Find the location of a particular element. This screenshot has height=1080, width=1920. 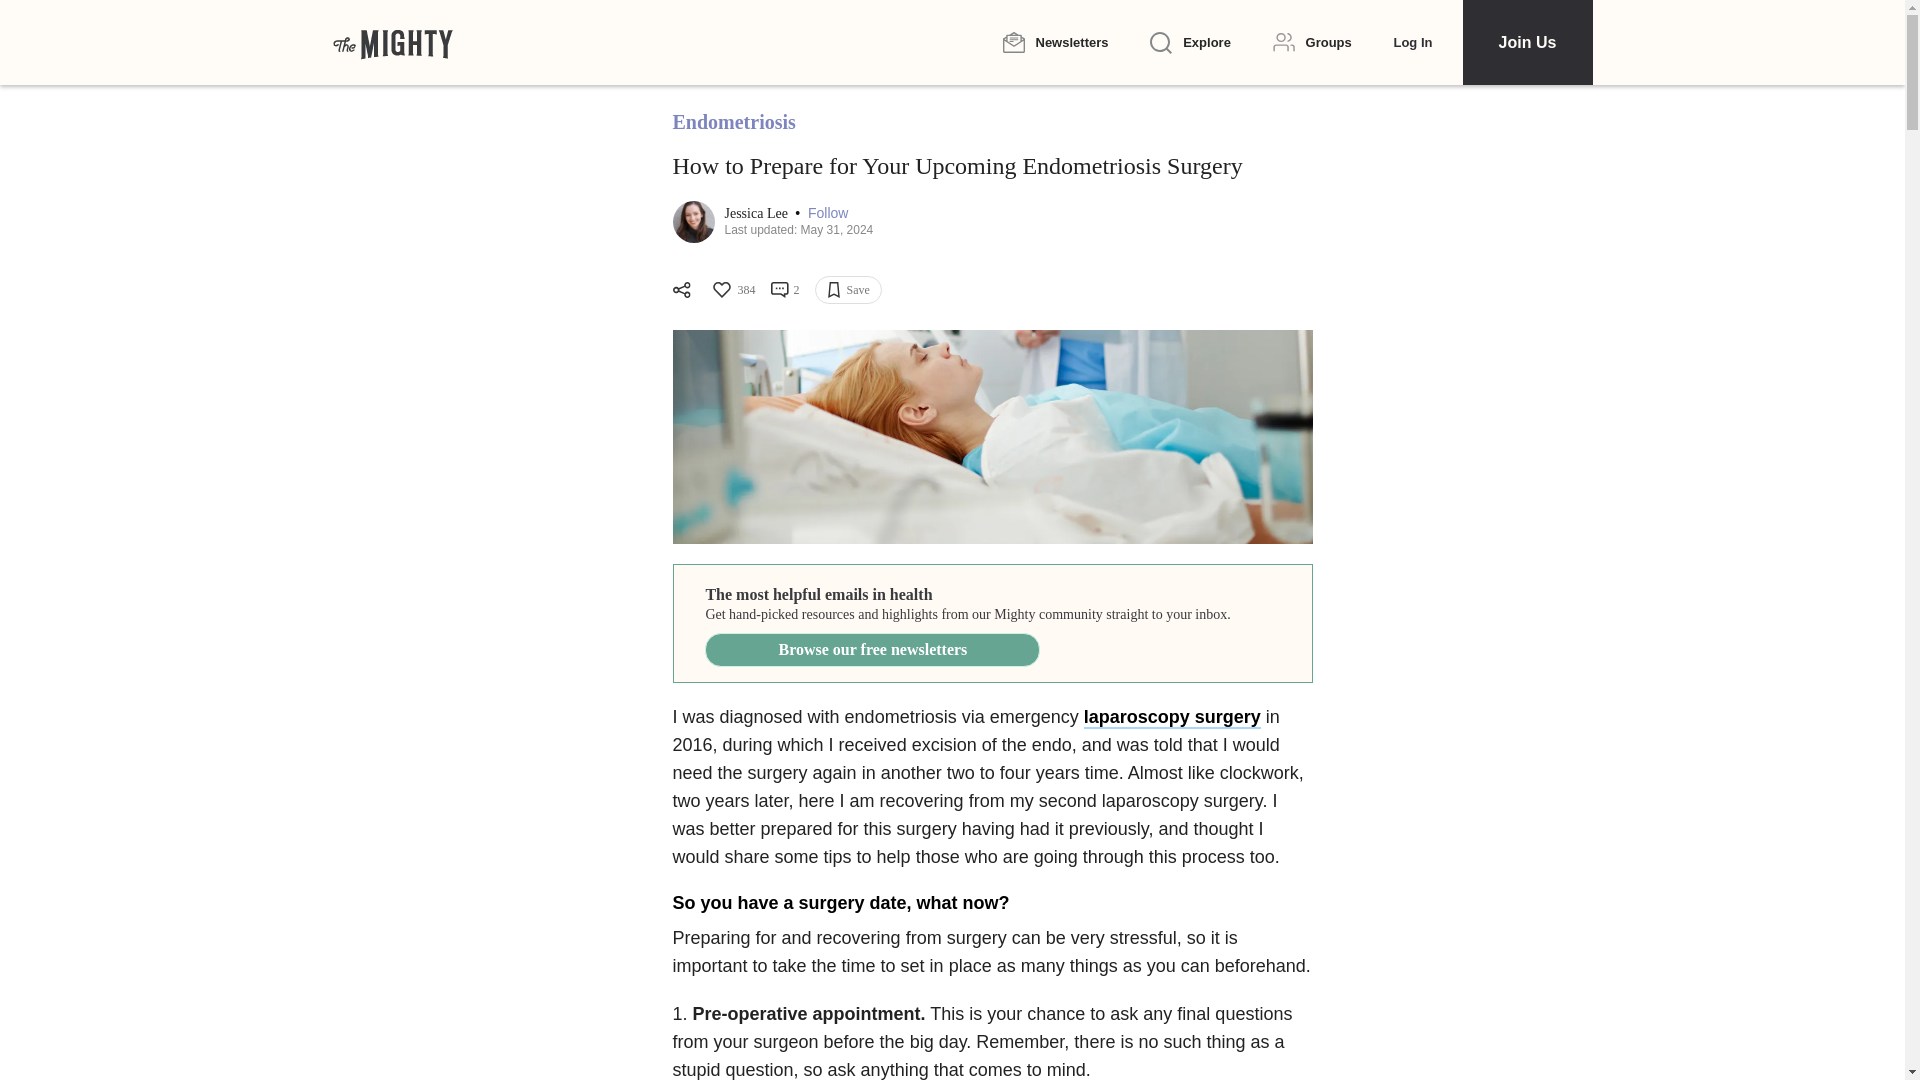

Explore is located at coordinates (1190, 43).